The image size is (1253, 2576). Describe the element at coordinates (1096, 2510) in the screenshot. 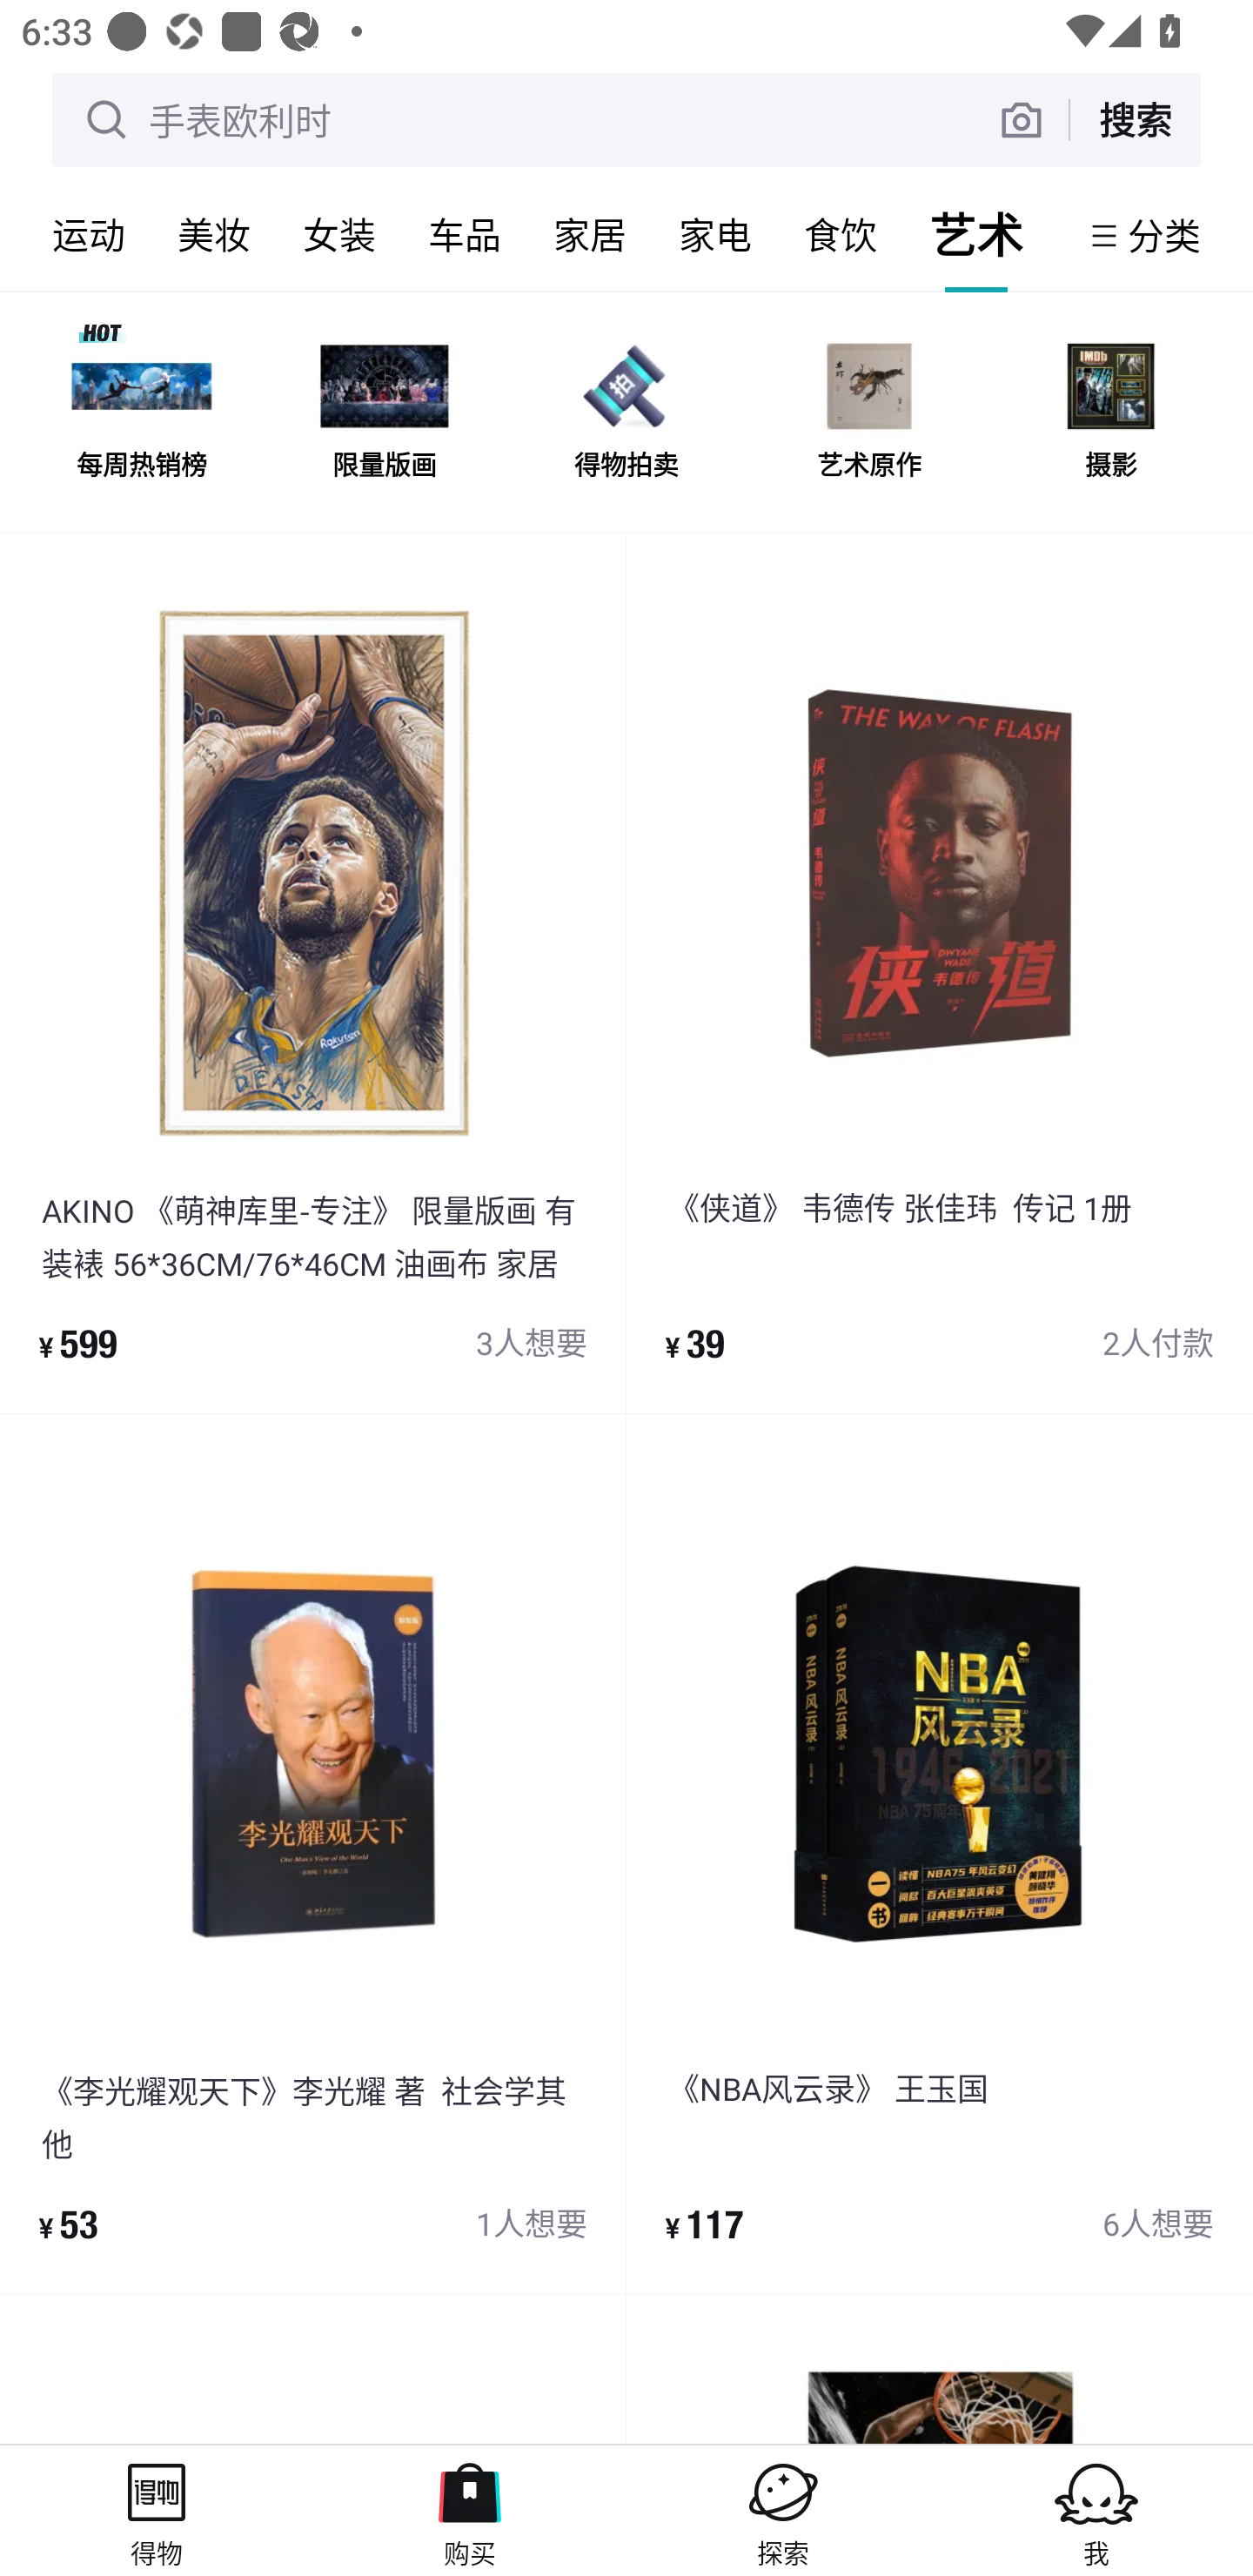

I see `我` at that location.